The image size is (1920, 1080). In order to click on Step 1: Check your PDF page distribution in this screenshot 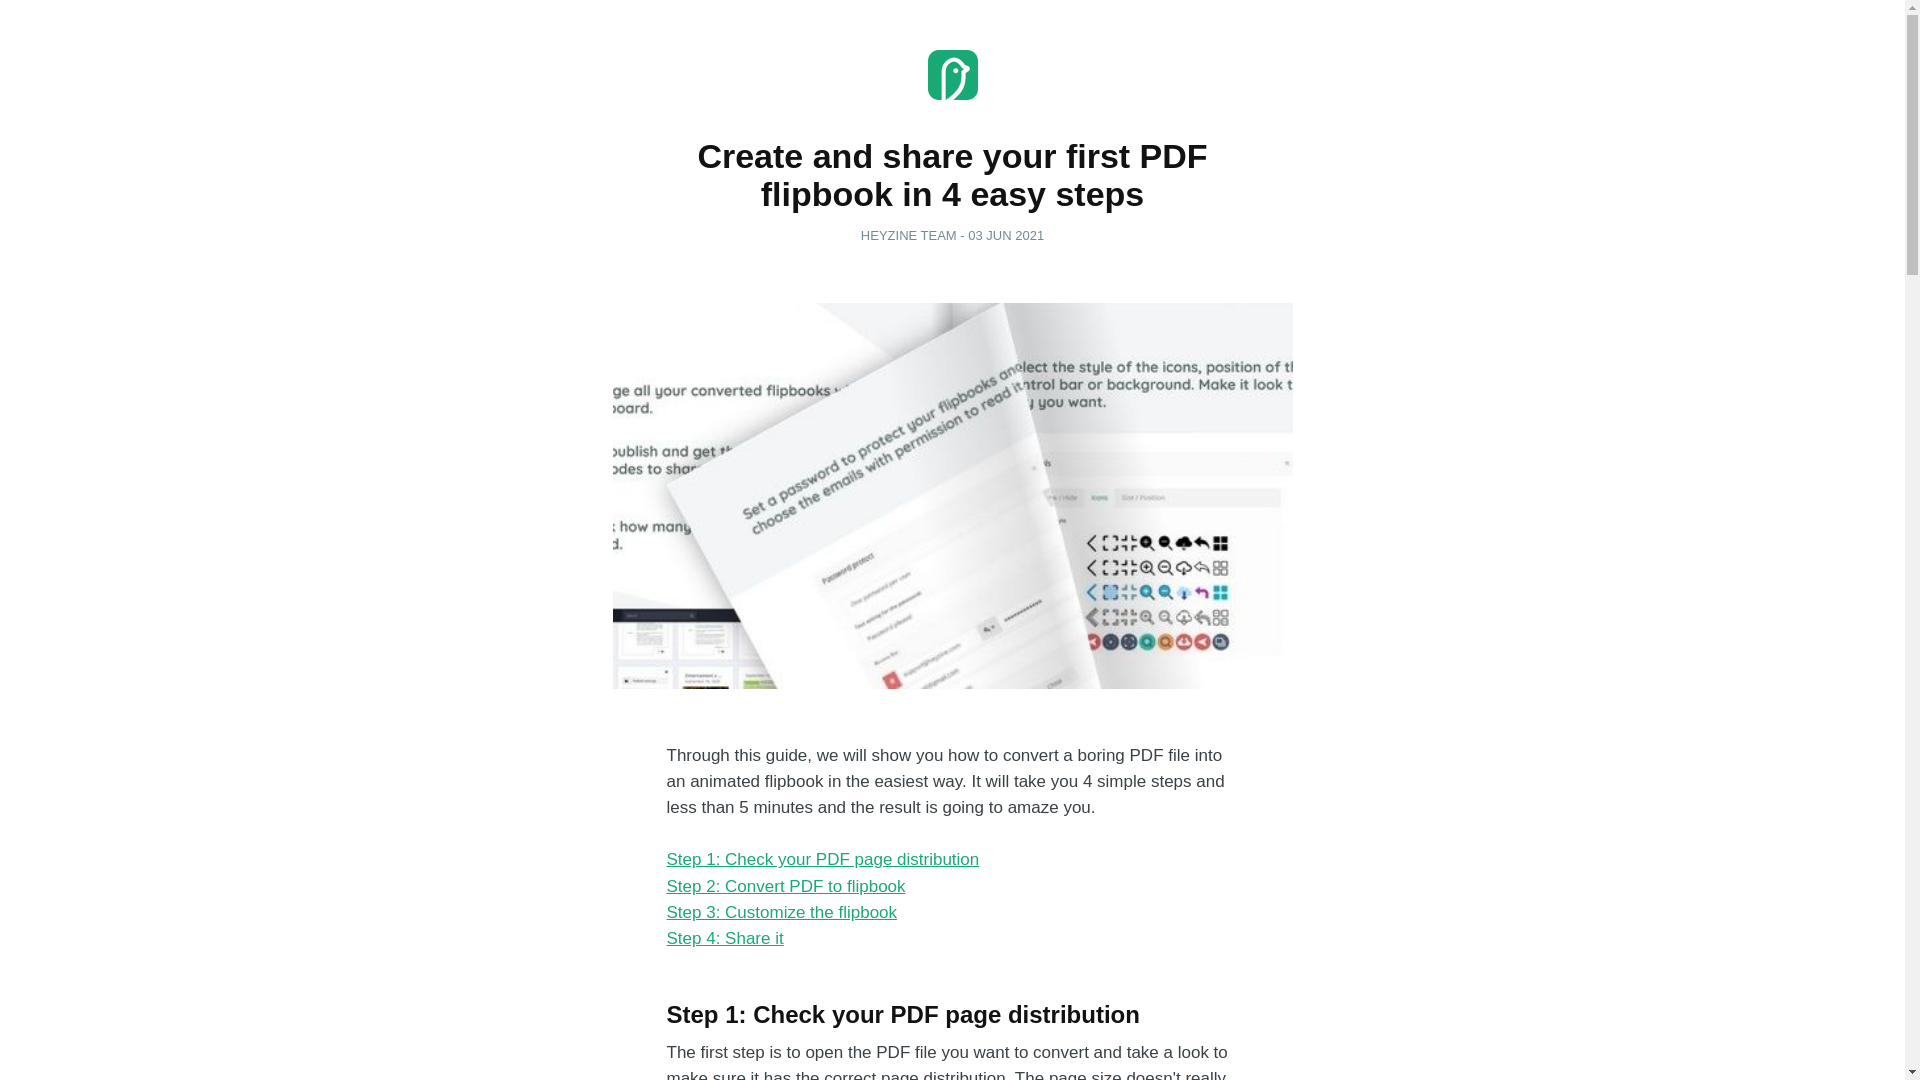, I will do `click(822, 859)`.